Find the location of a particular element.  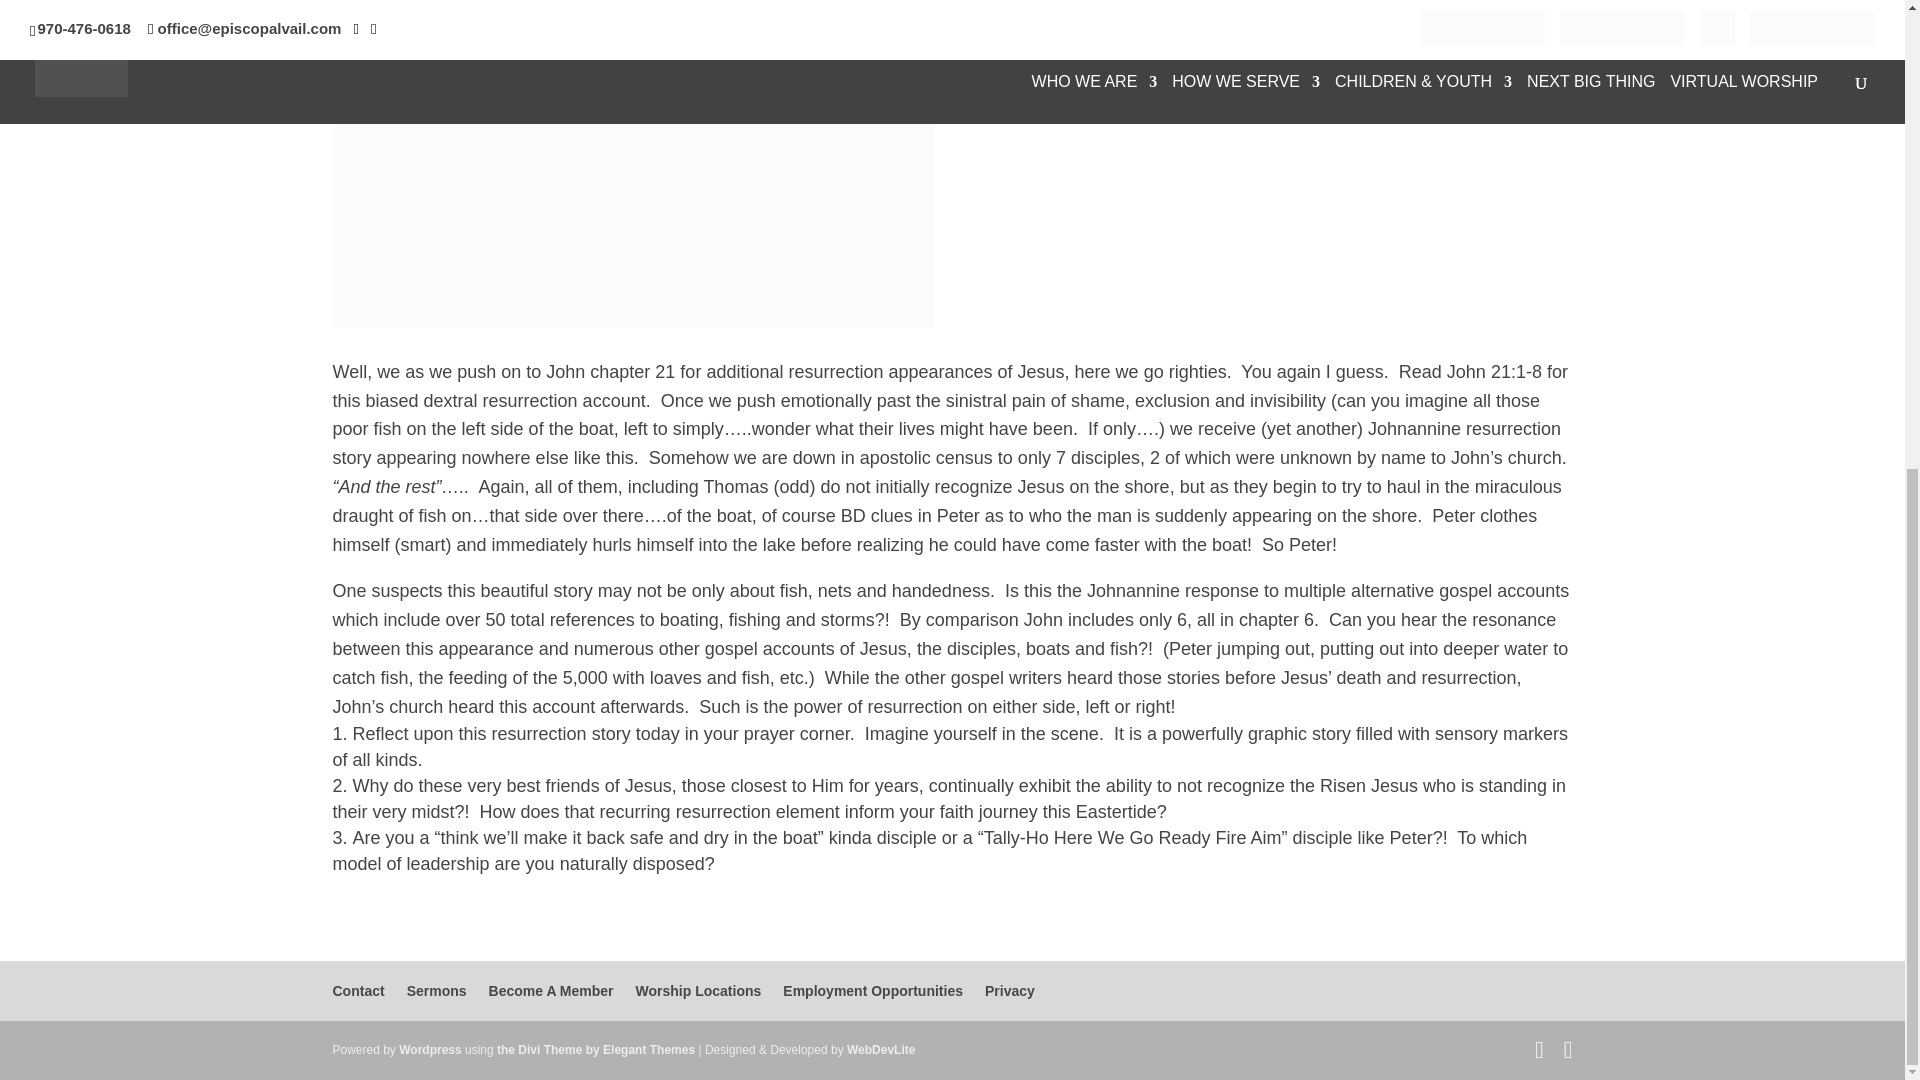

Sermons is located at coordinates (436, 990).